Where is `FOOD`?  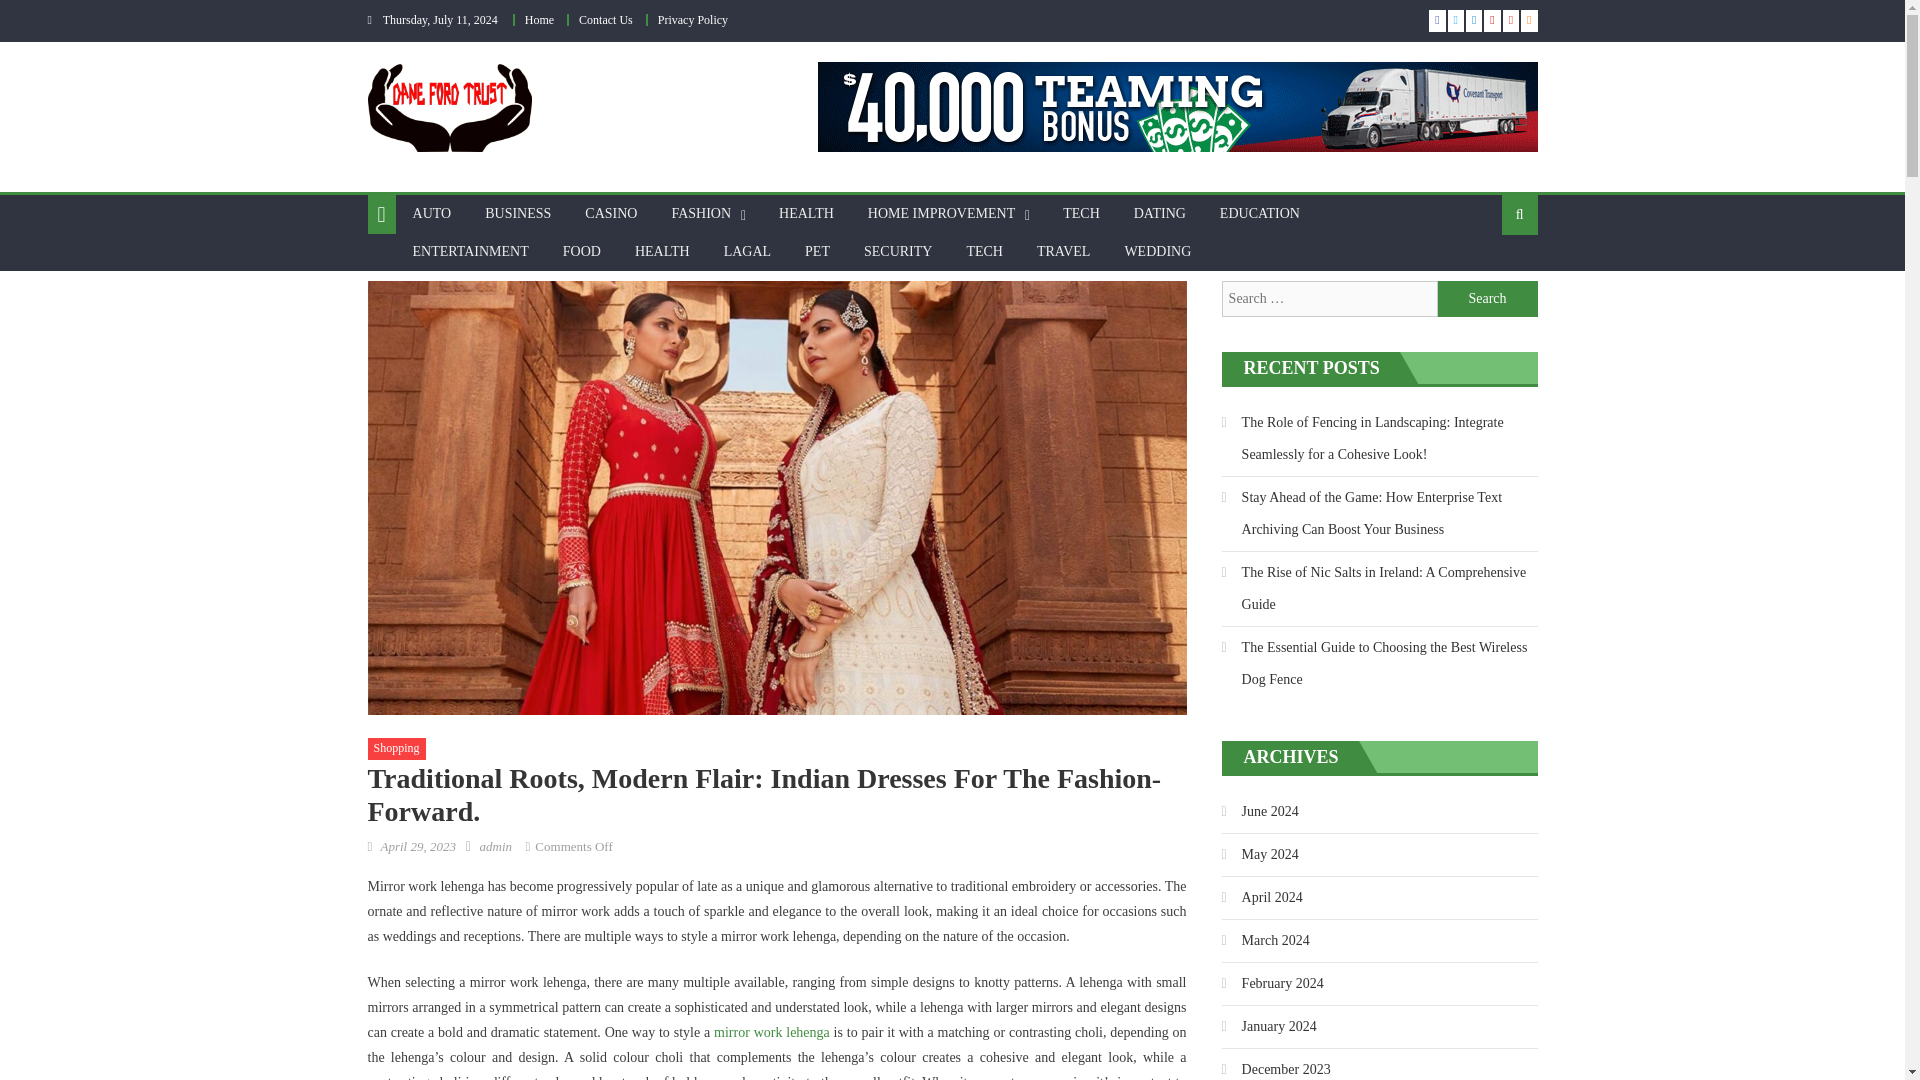
FOOD is located at coordinates (582, 252).